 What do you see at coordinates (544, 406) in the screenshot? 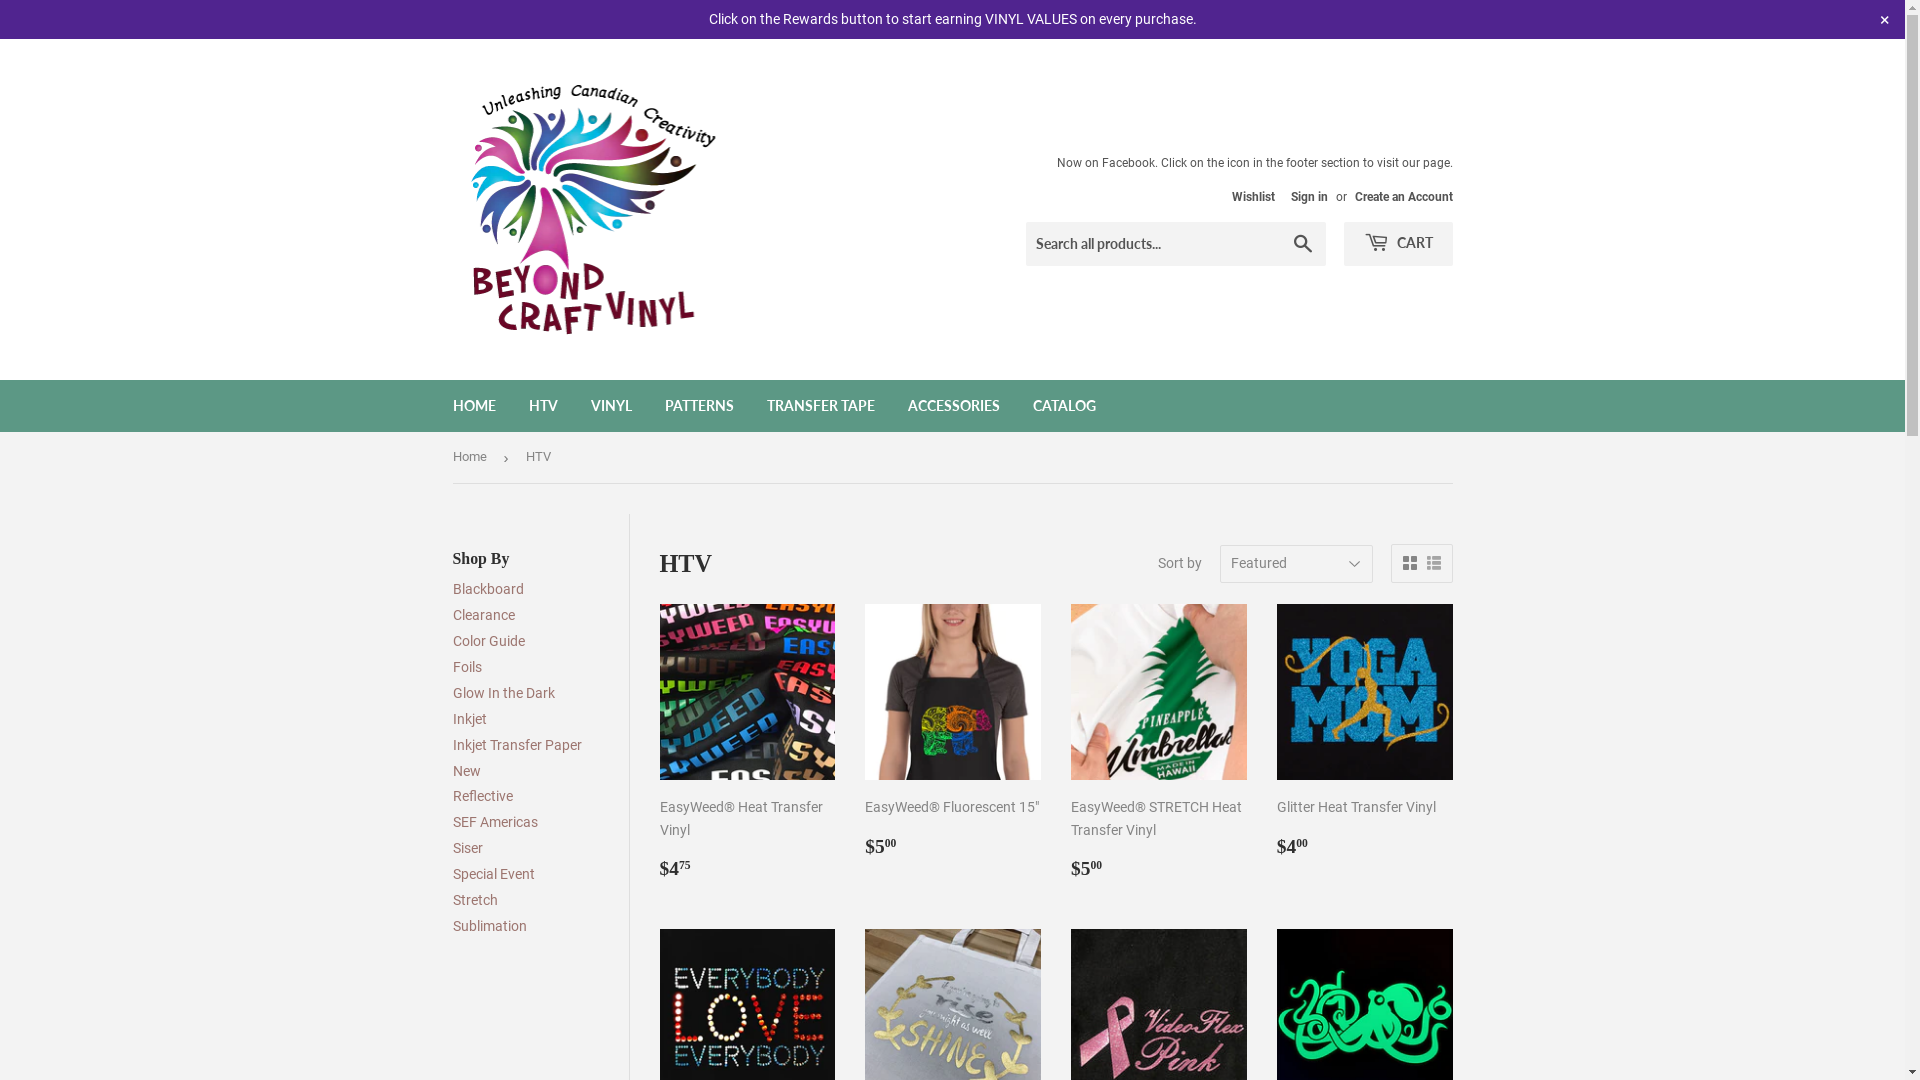
I see `HTV` at bounding box center [544, 406].